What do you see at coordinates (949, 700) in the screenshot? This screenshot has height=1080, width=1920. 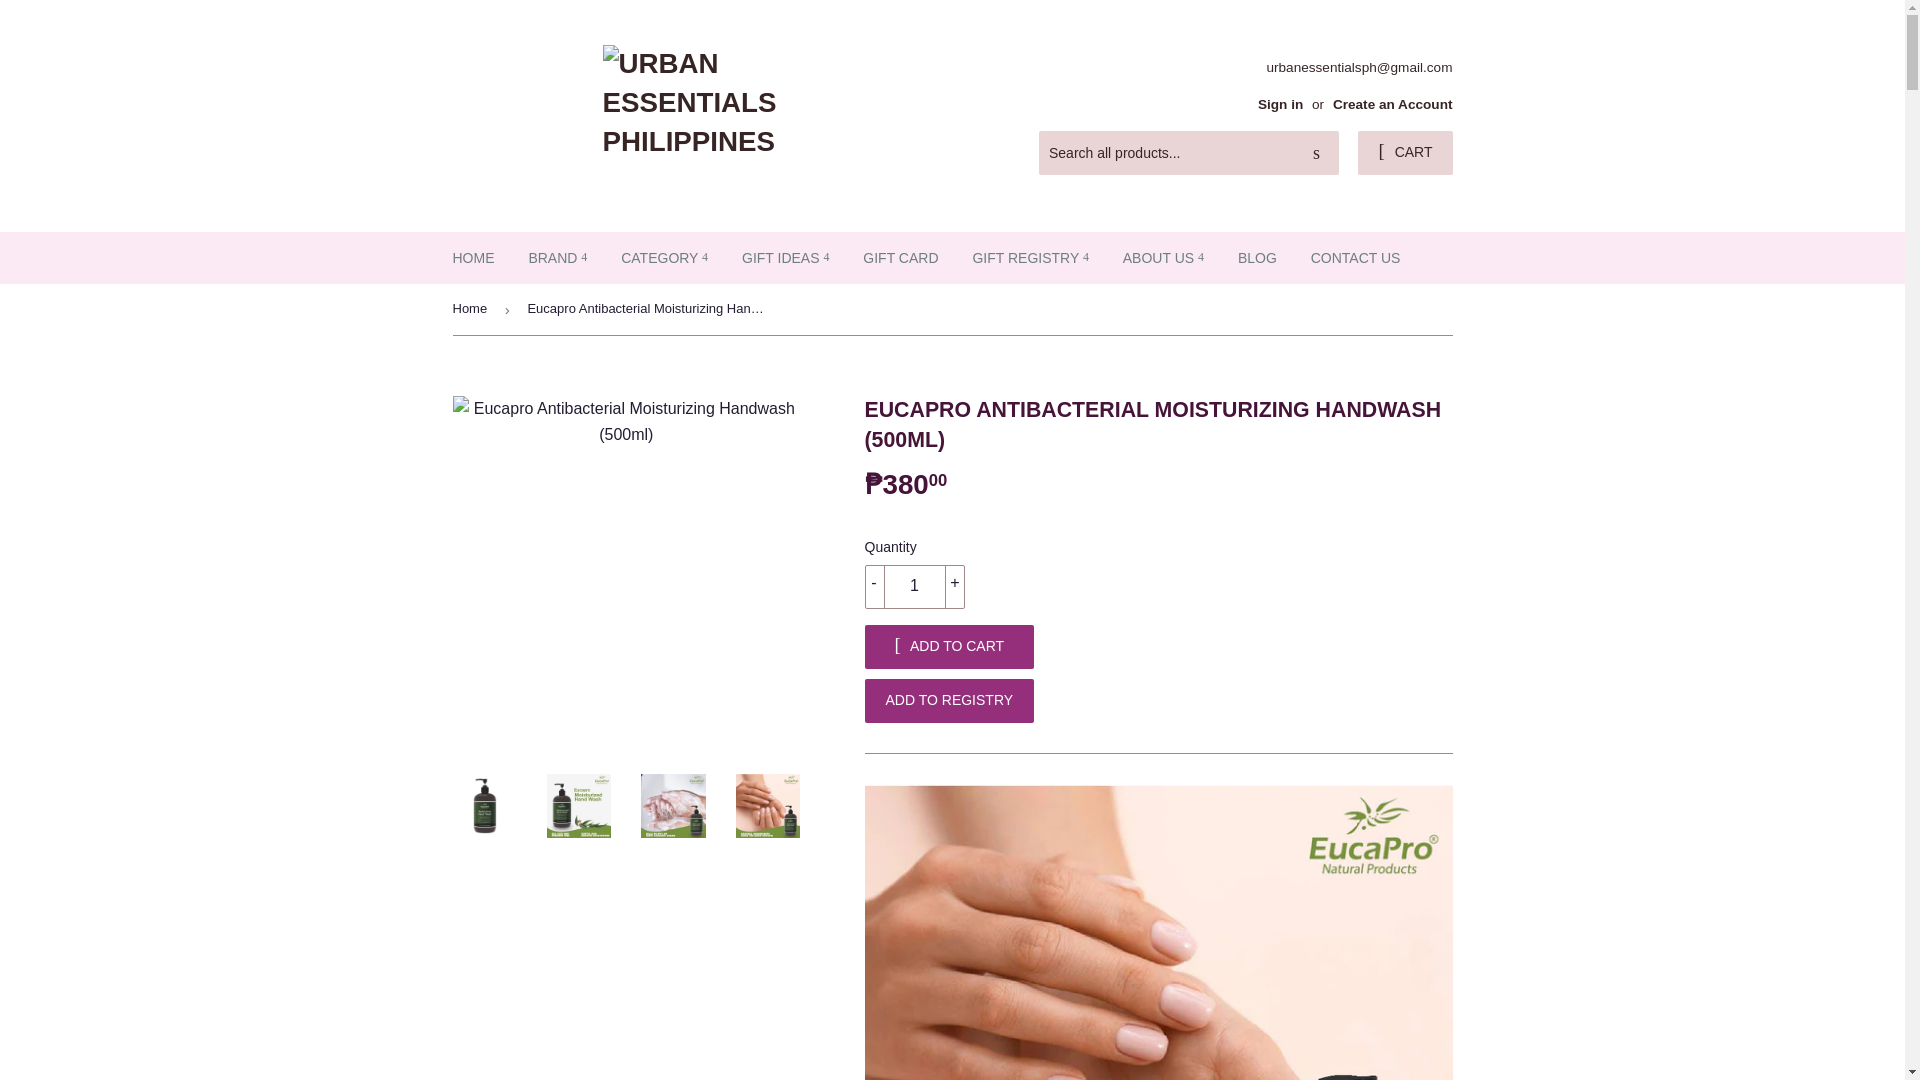 I see `Add to Registry` at bounding box center [949, 700].